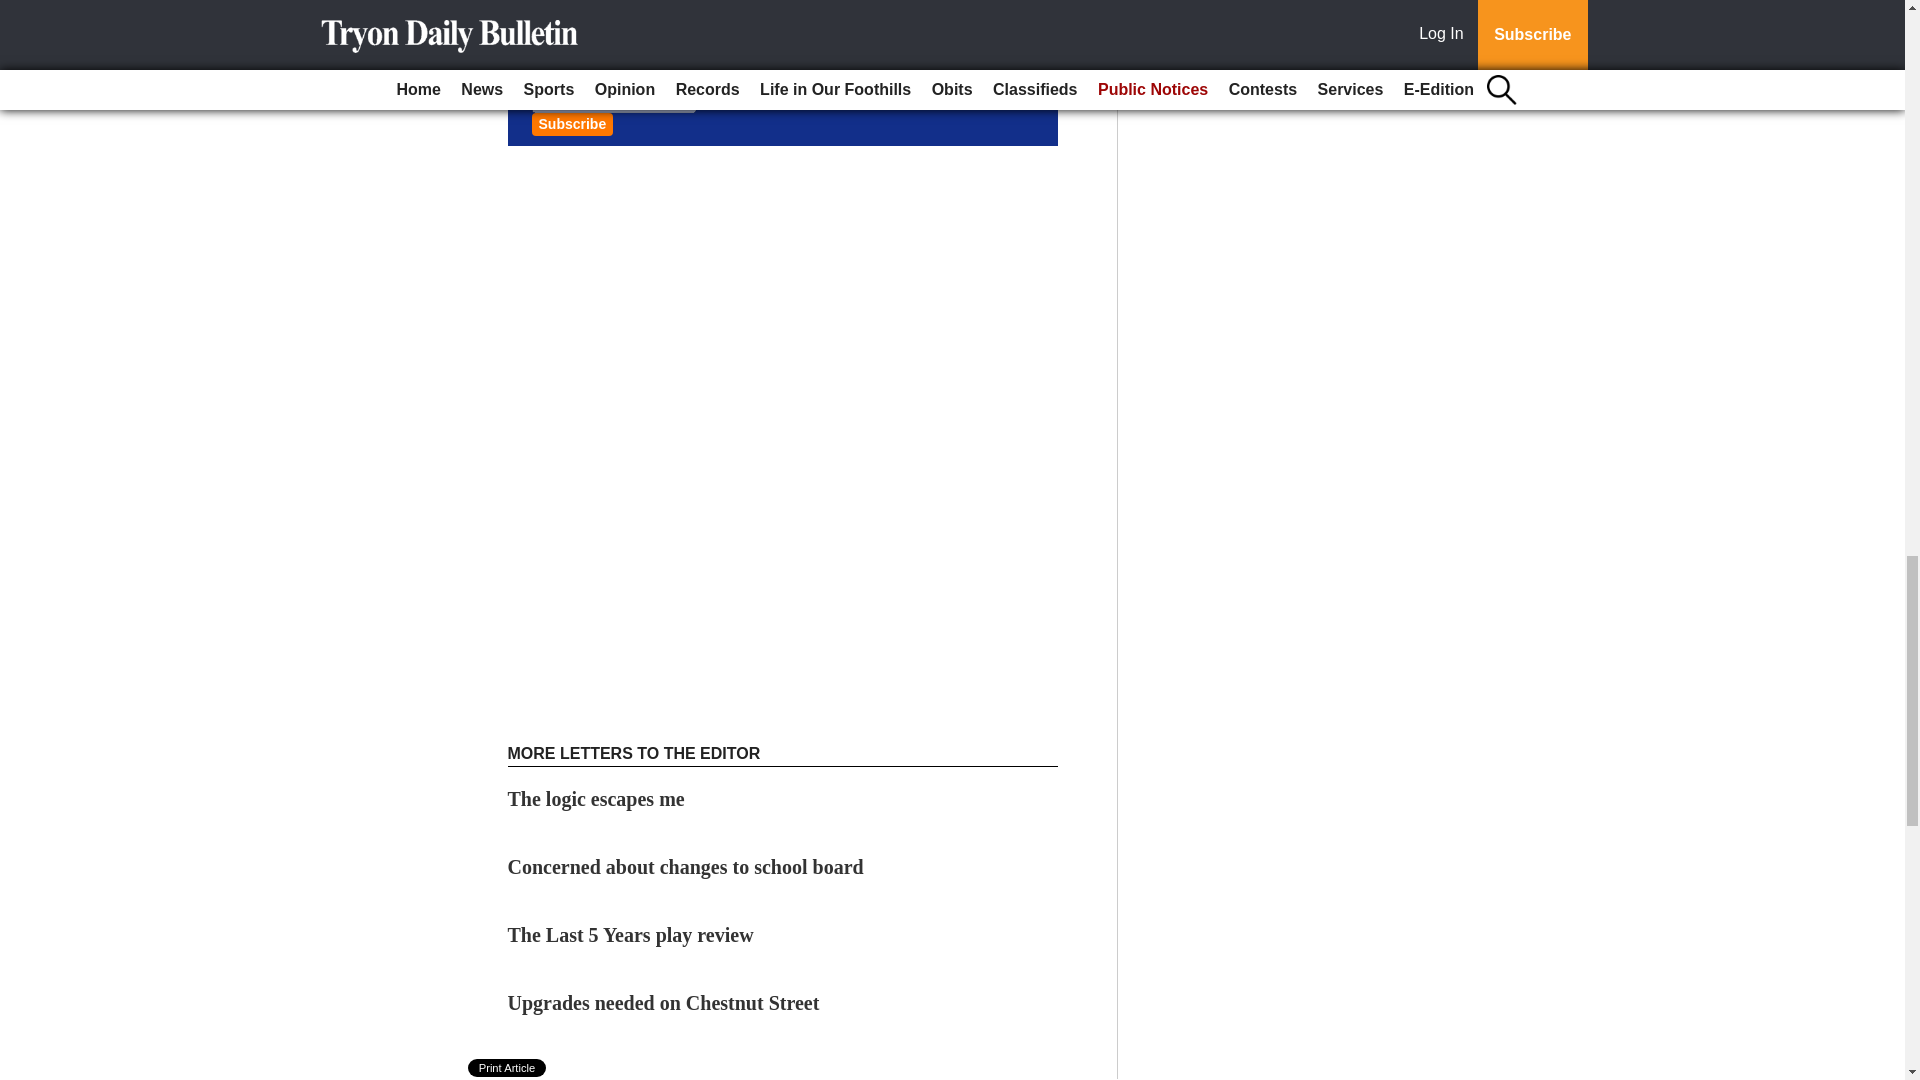  I want to click on Concerned about changes to school board, so click(686, 867).